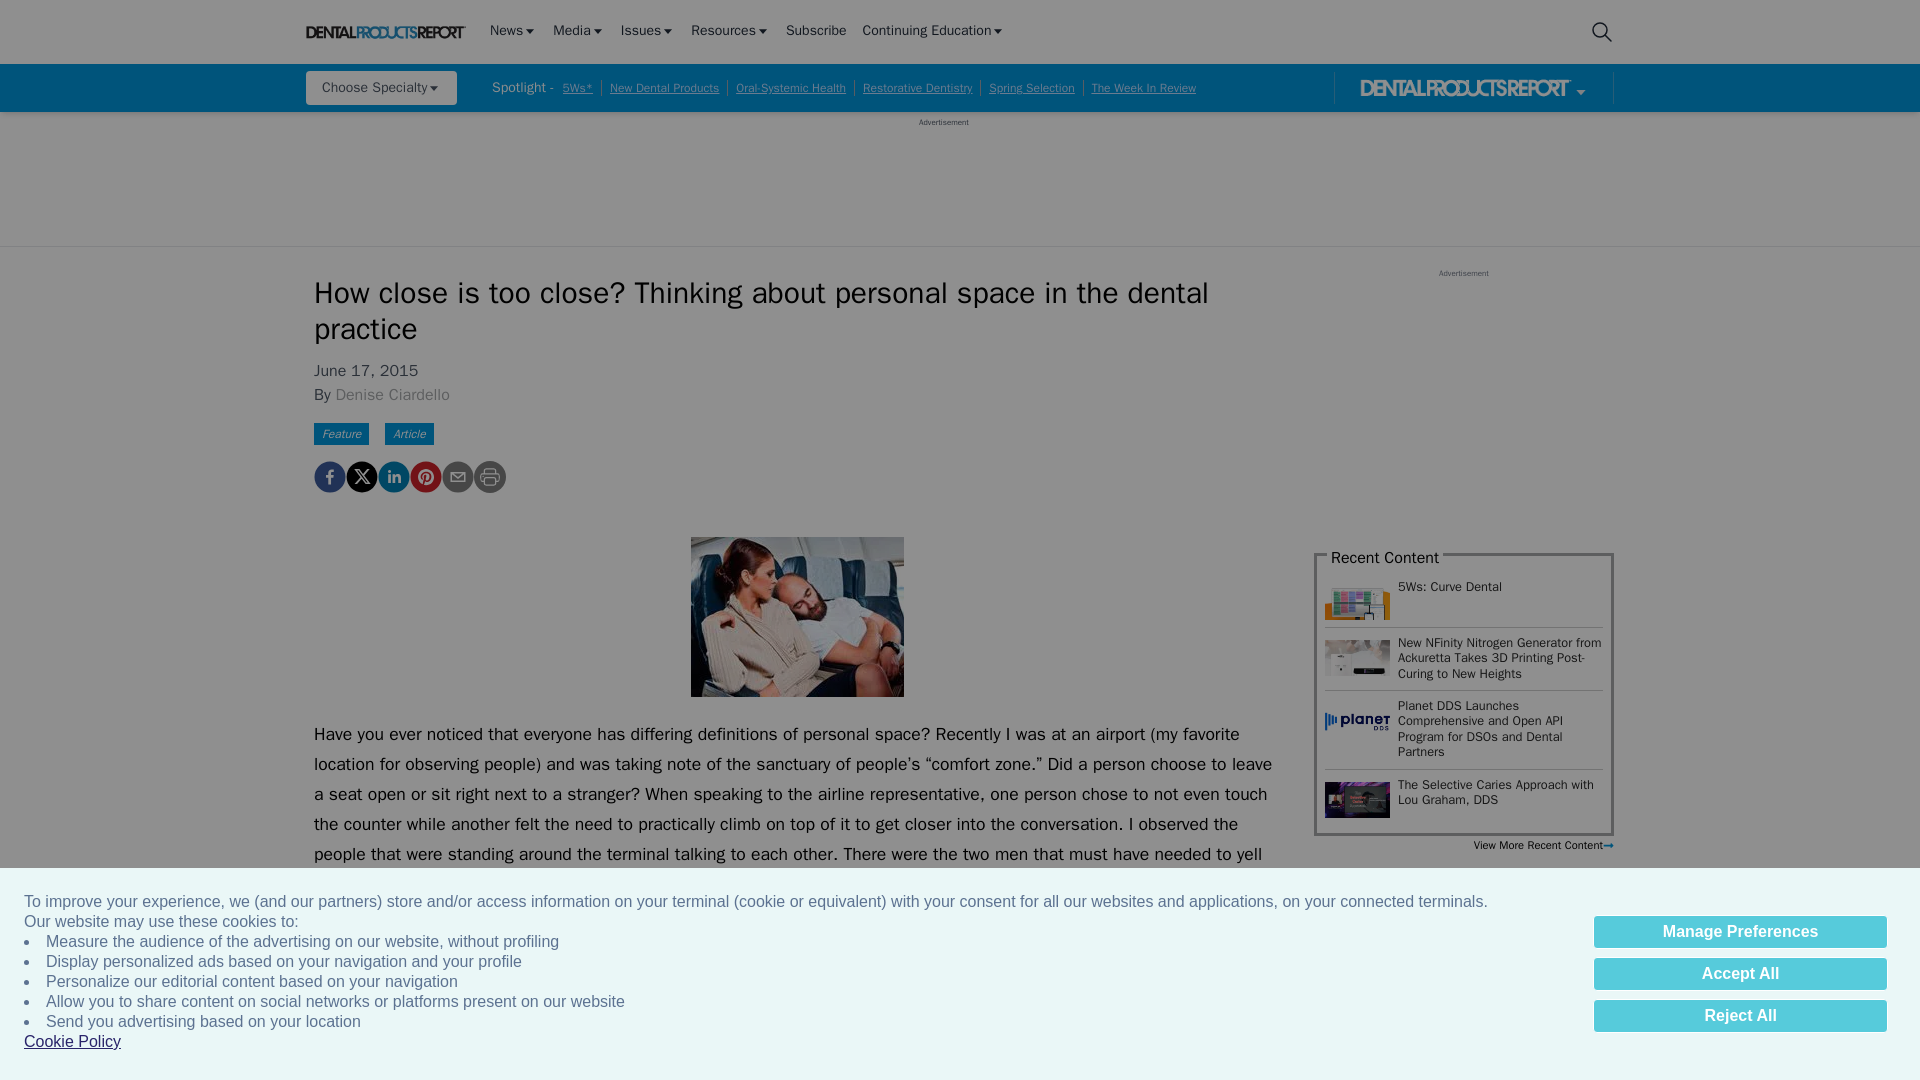 The image size is (1920, 1080). Describe the element at coordinates (943, 173) in the screenshot. I see `3rd party ad content` at that location.